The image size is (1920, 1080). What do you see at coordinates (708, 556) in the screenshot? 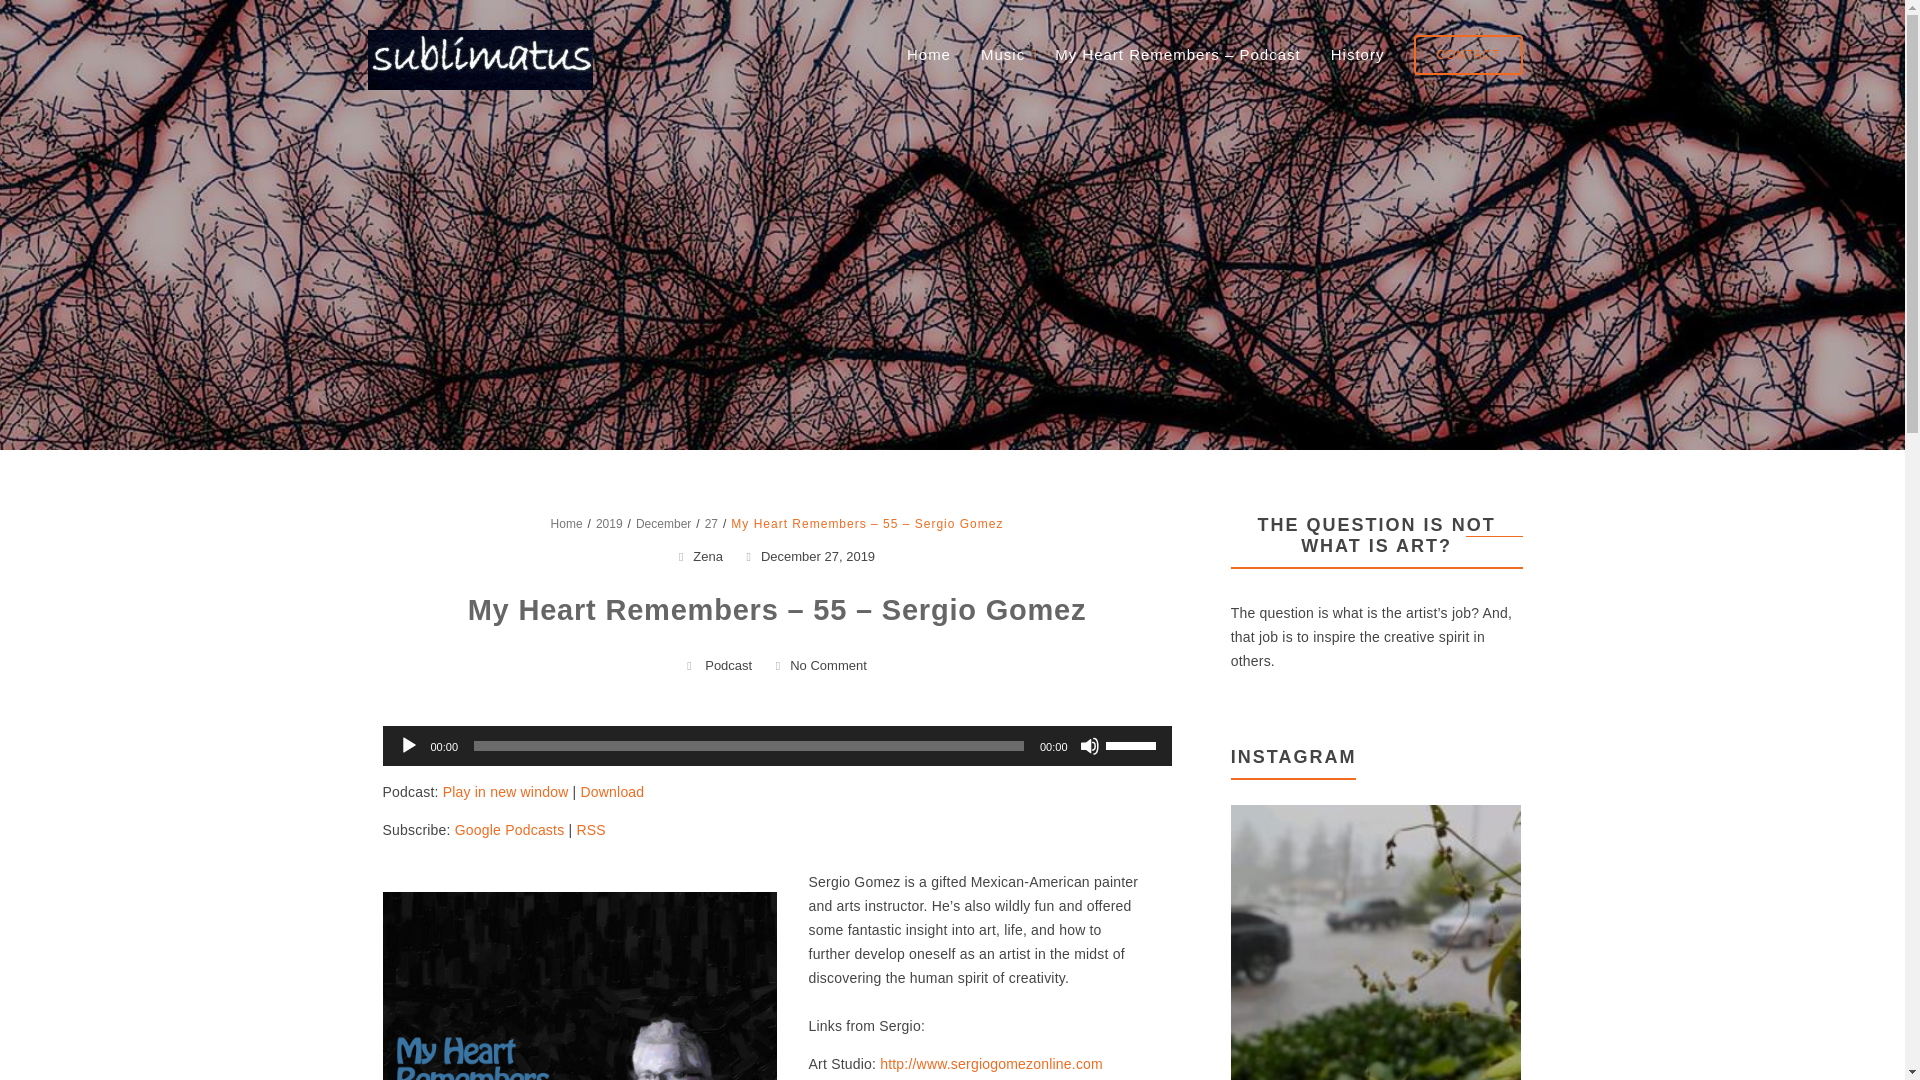
I see `Posts by Zena` at bounding box center [708, 556].